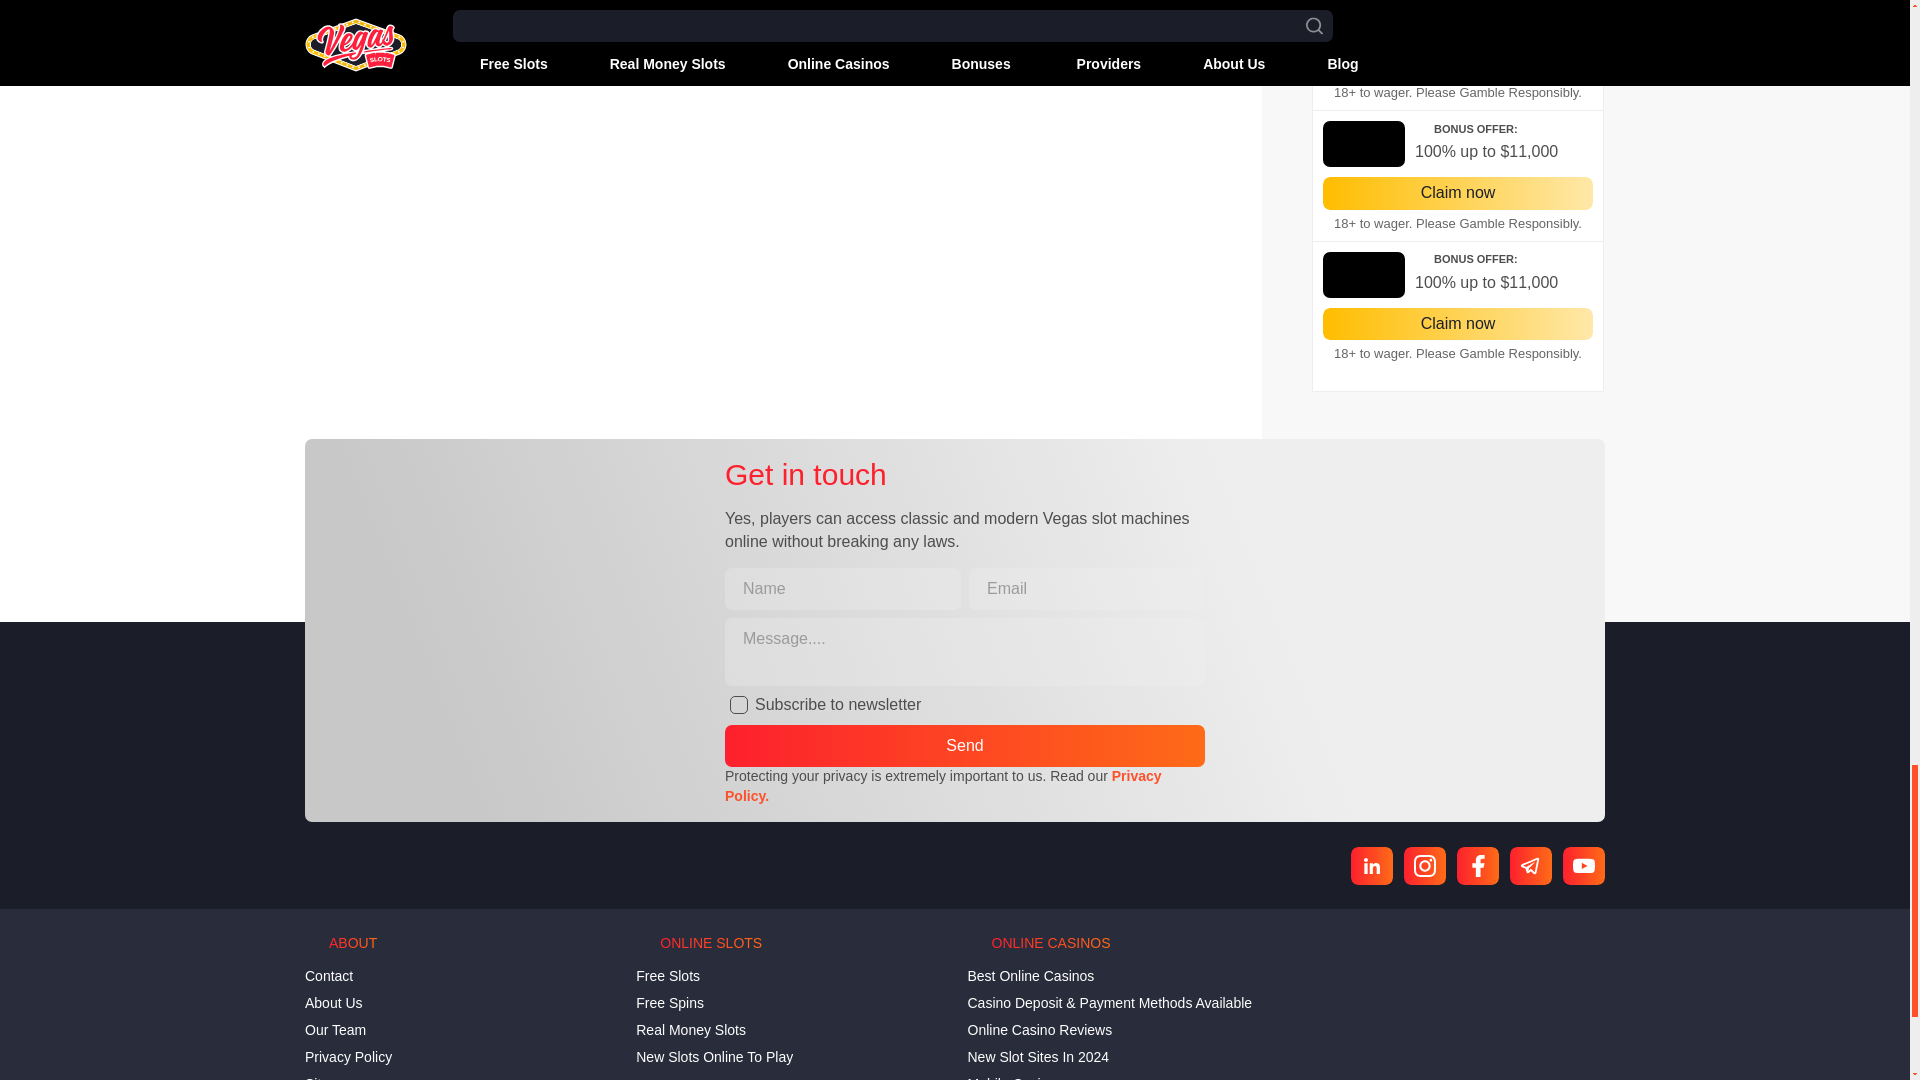 The height and width of the screenshot is (1080, 1920). What do you see at coordinates (965, 745) in the screenshot?
I see `Send` at bounding box center [965, 745].